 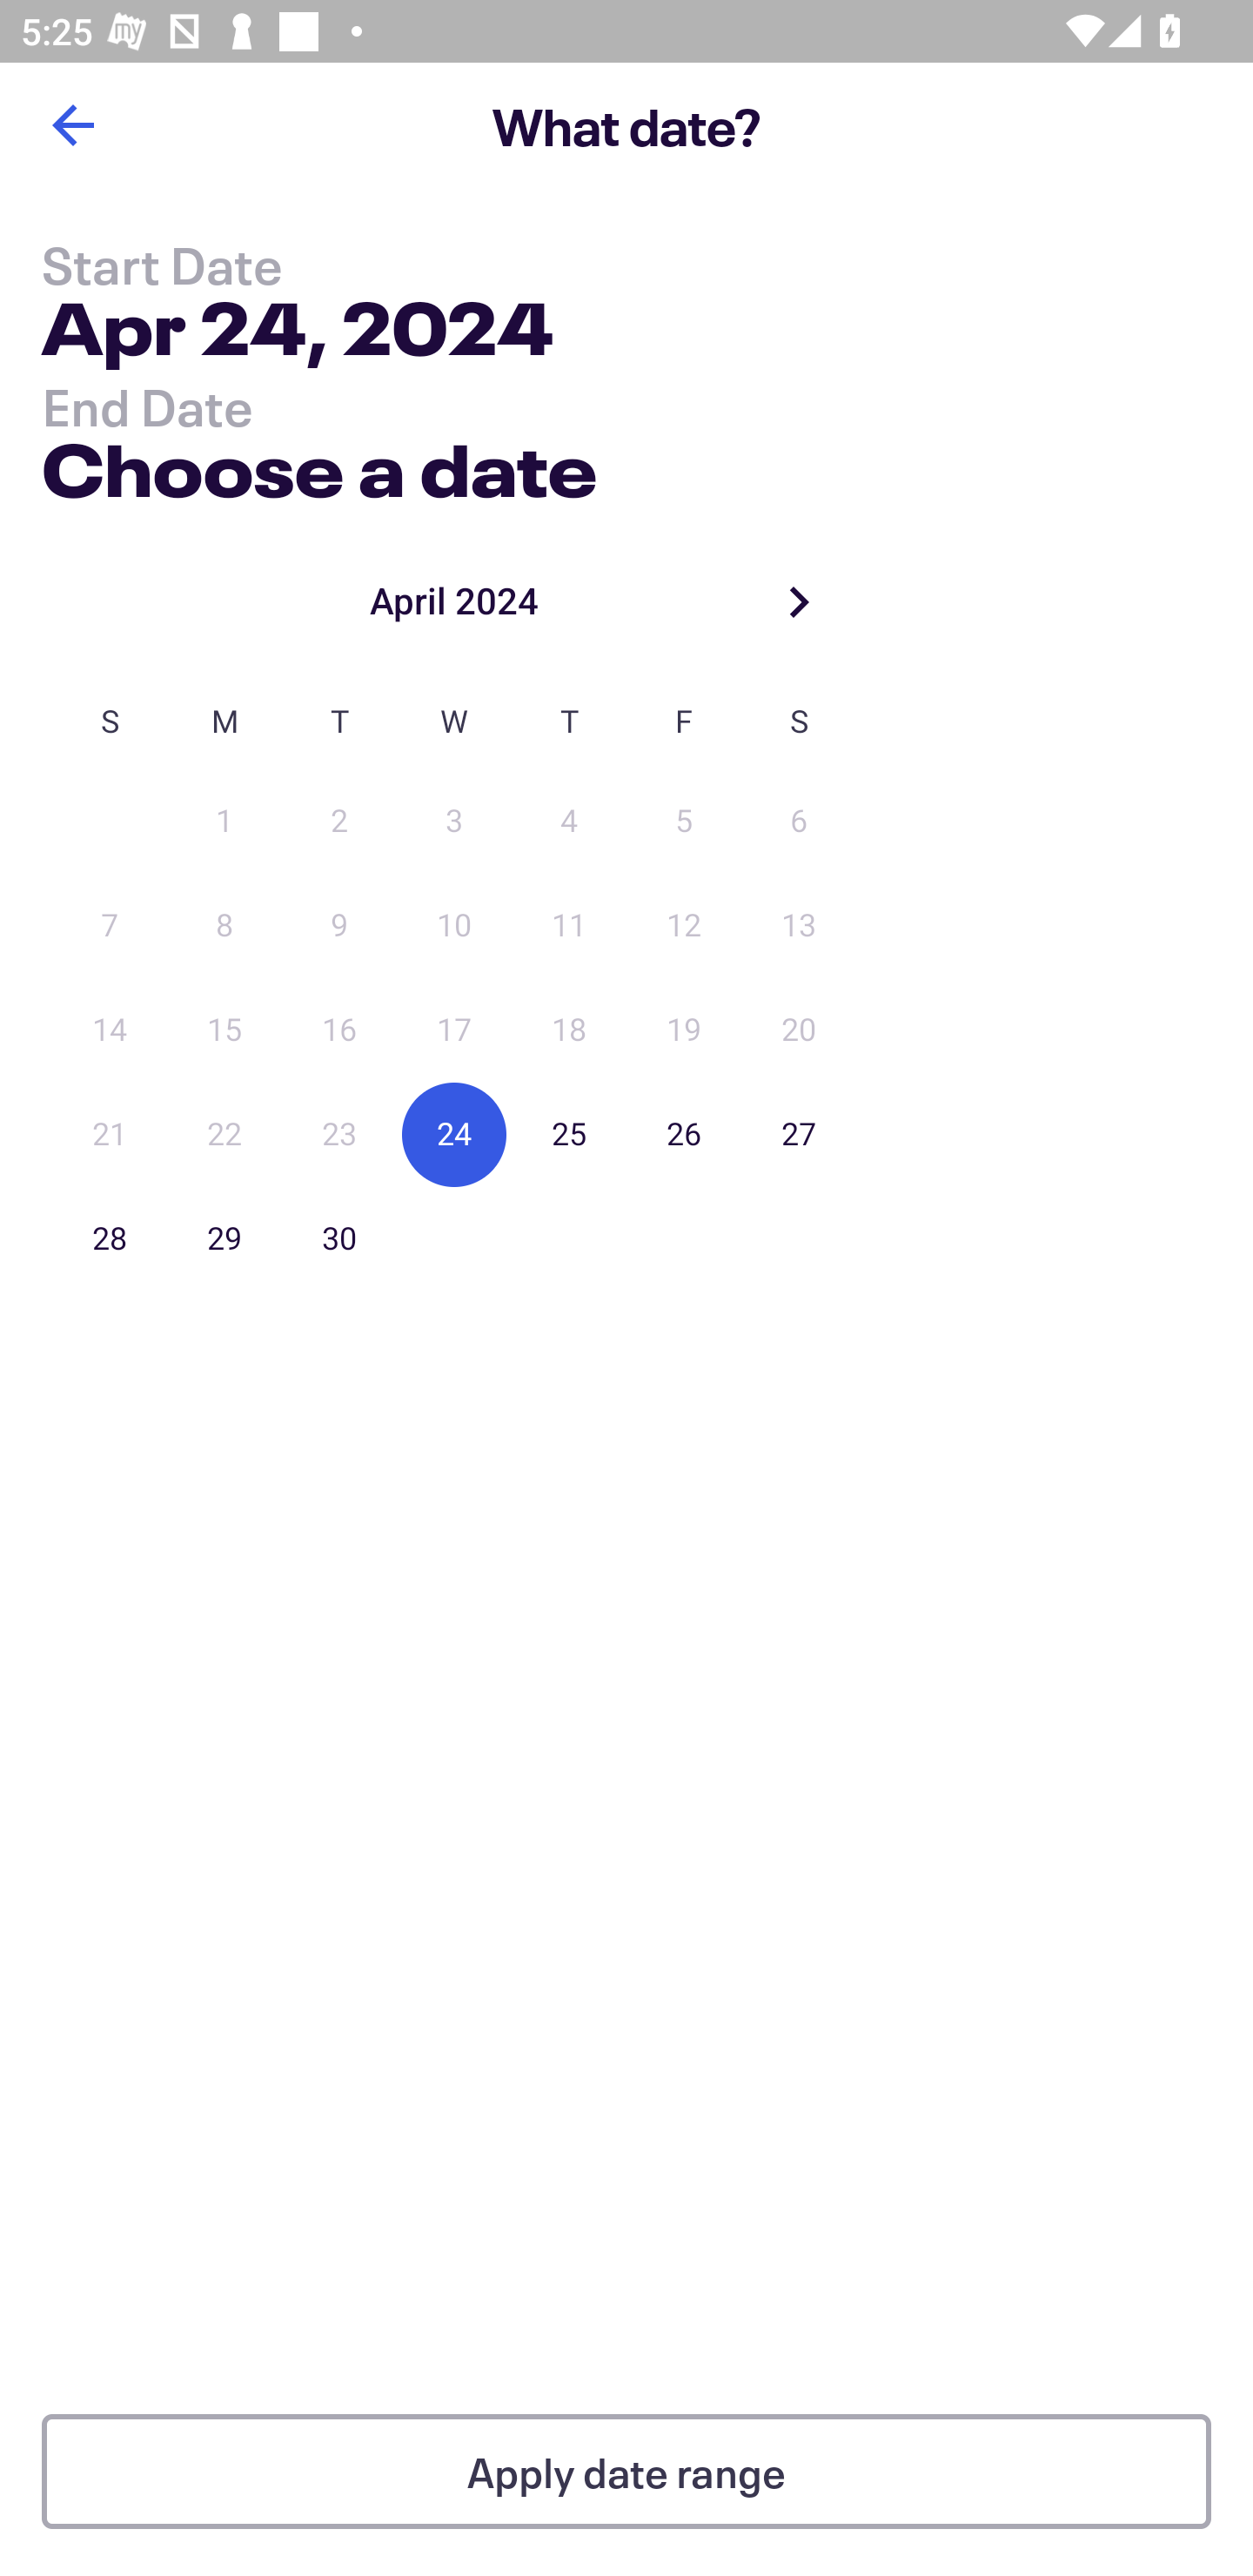 What do you see at coordinates (224, 1135) in the screenshot?
I see `22 22 April 2024` at bounding box center [224, 1135].